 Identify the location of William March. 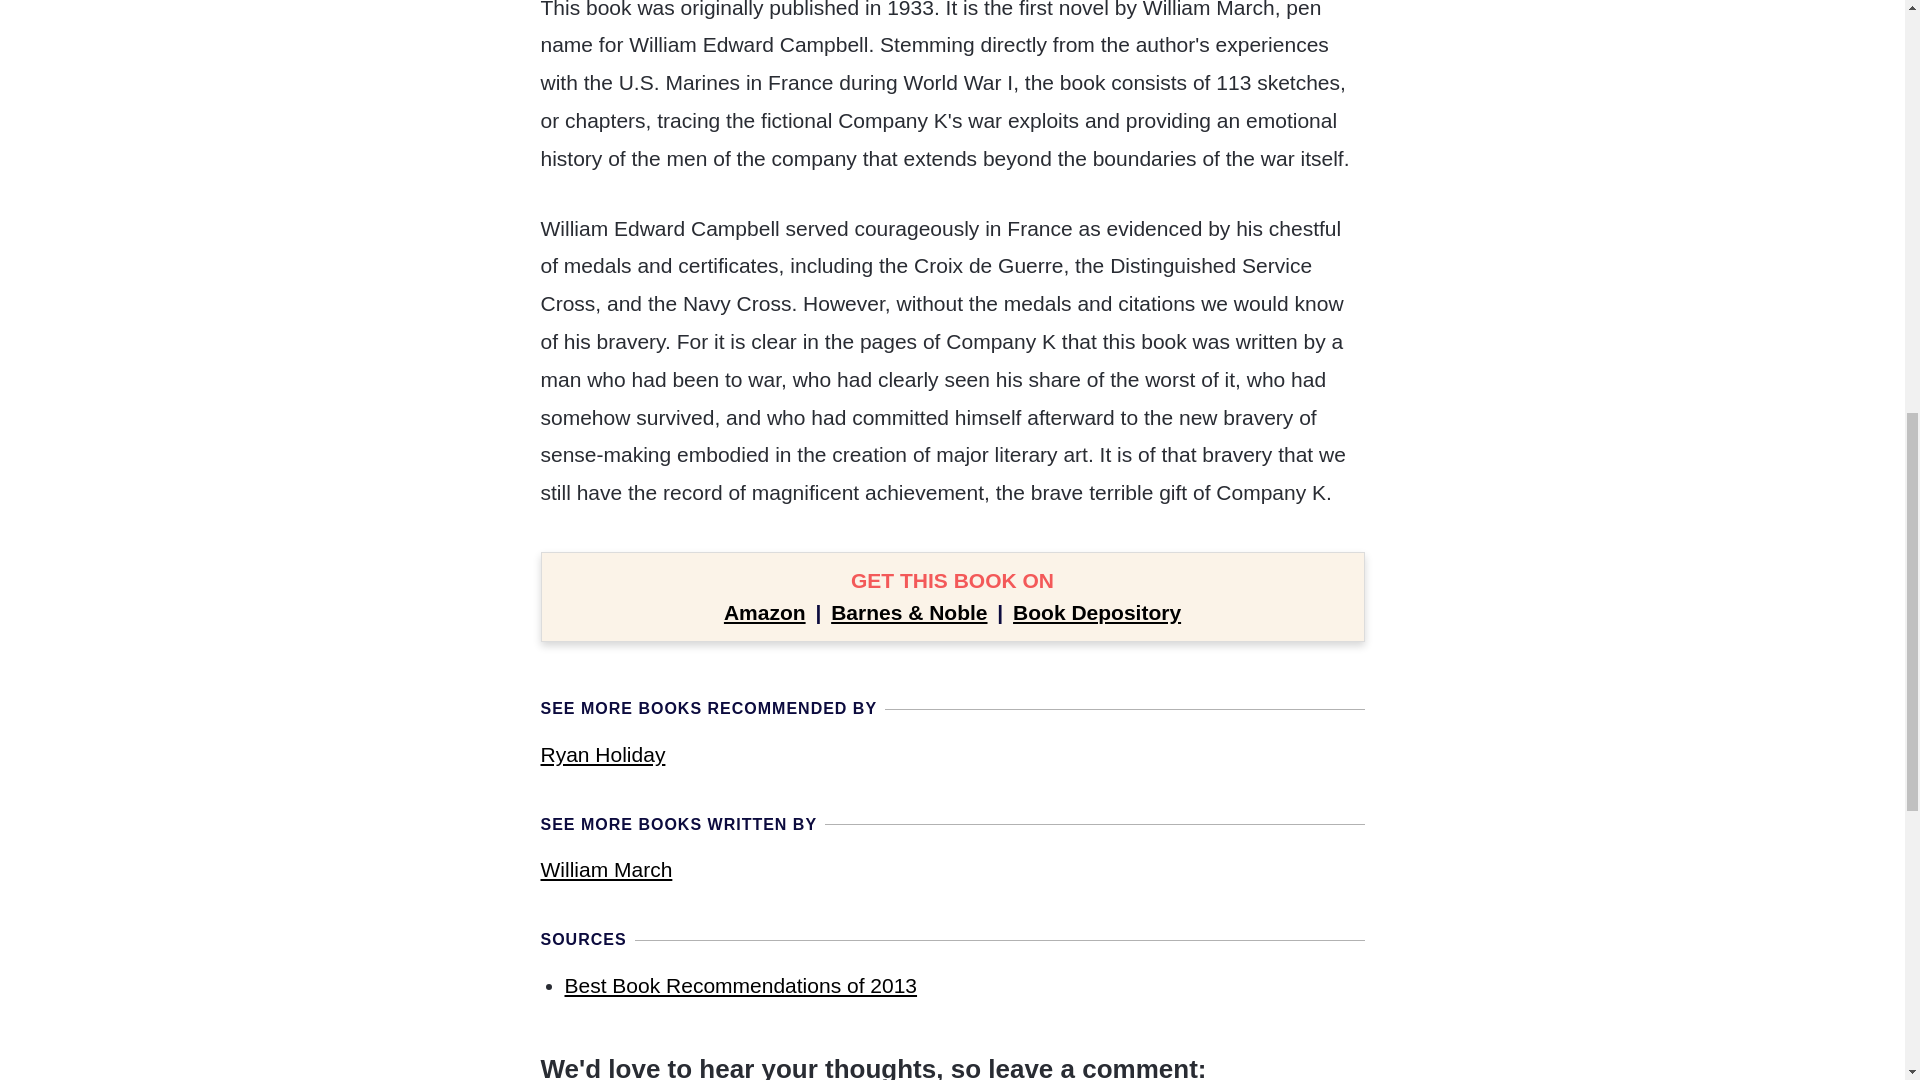
(606, 869).